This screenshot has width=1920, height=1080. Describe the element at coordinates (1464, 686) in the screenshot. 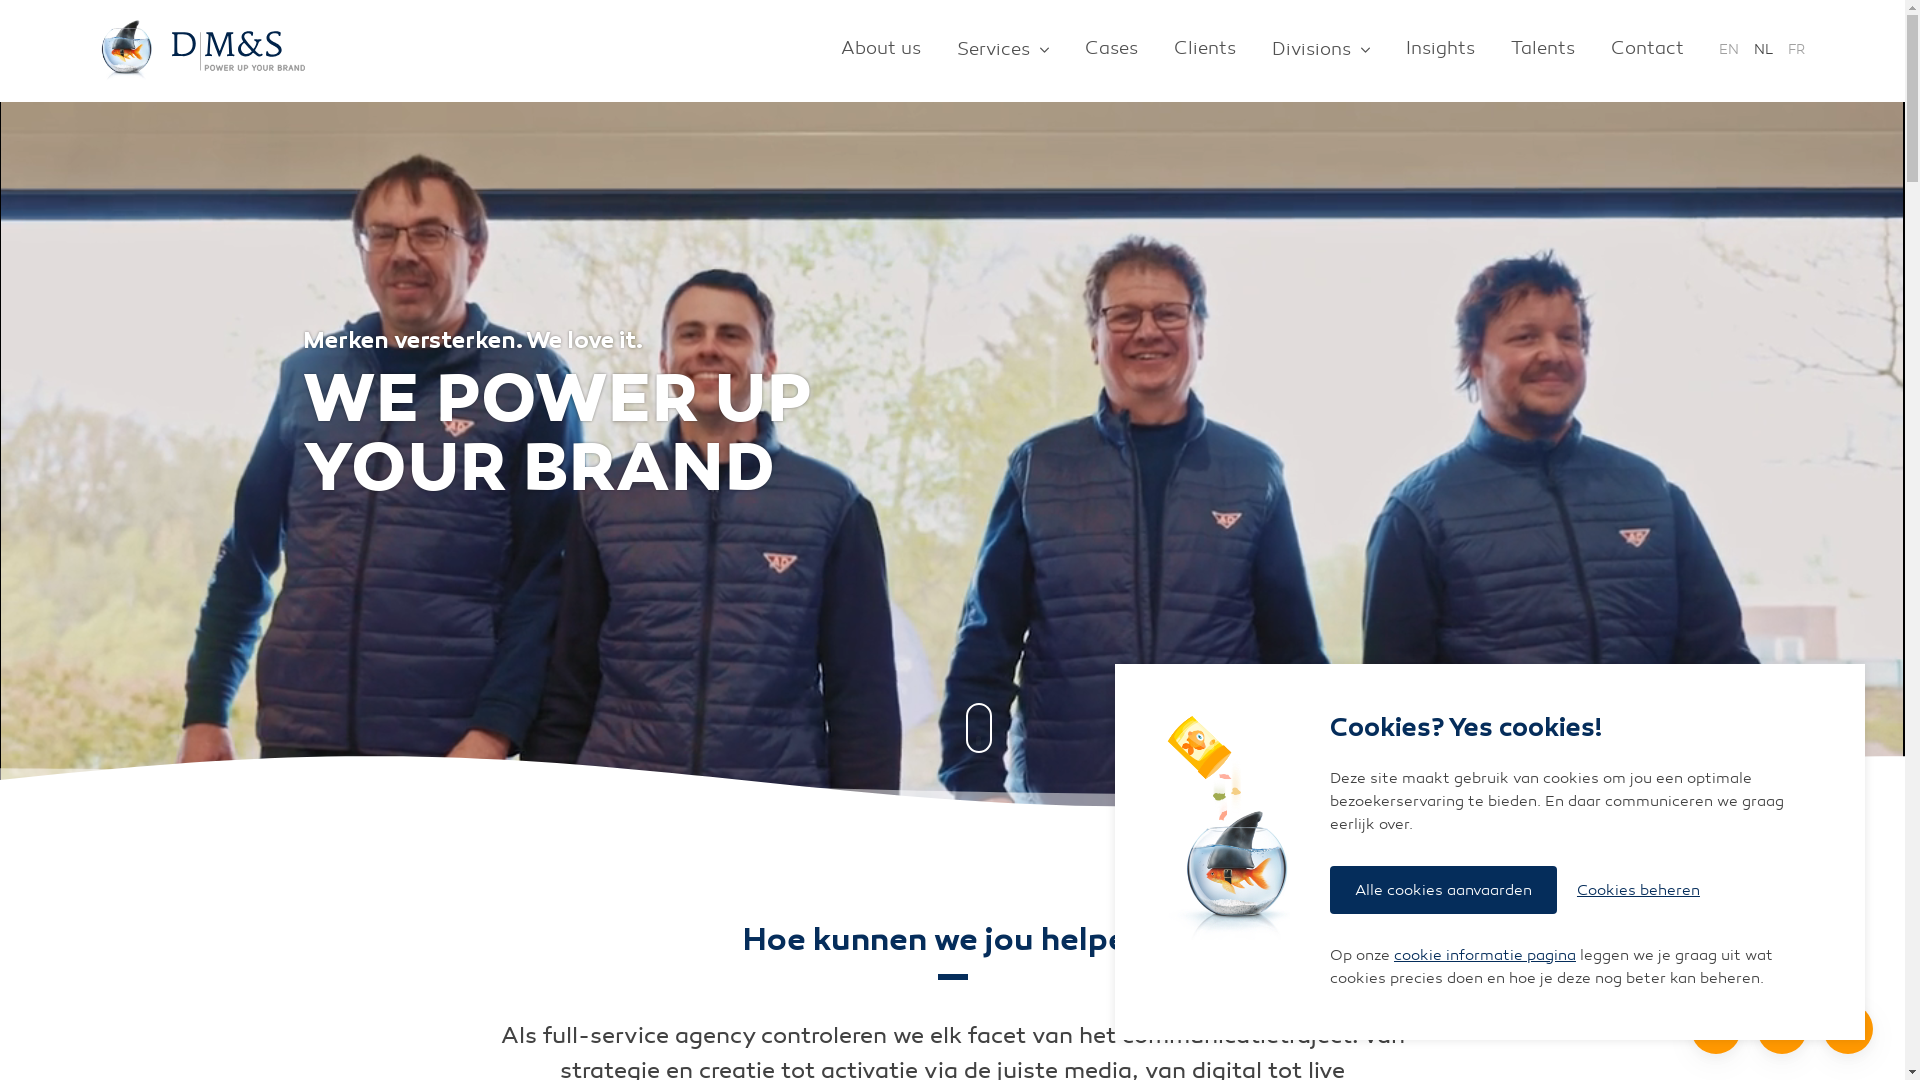

I see `Incentives` at that location.